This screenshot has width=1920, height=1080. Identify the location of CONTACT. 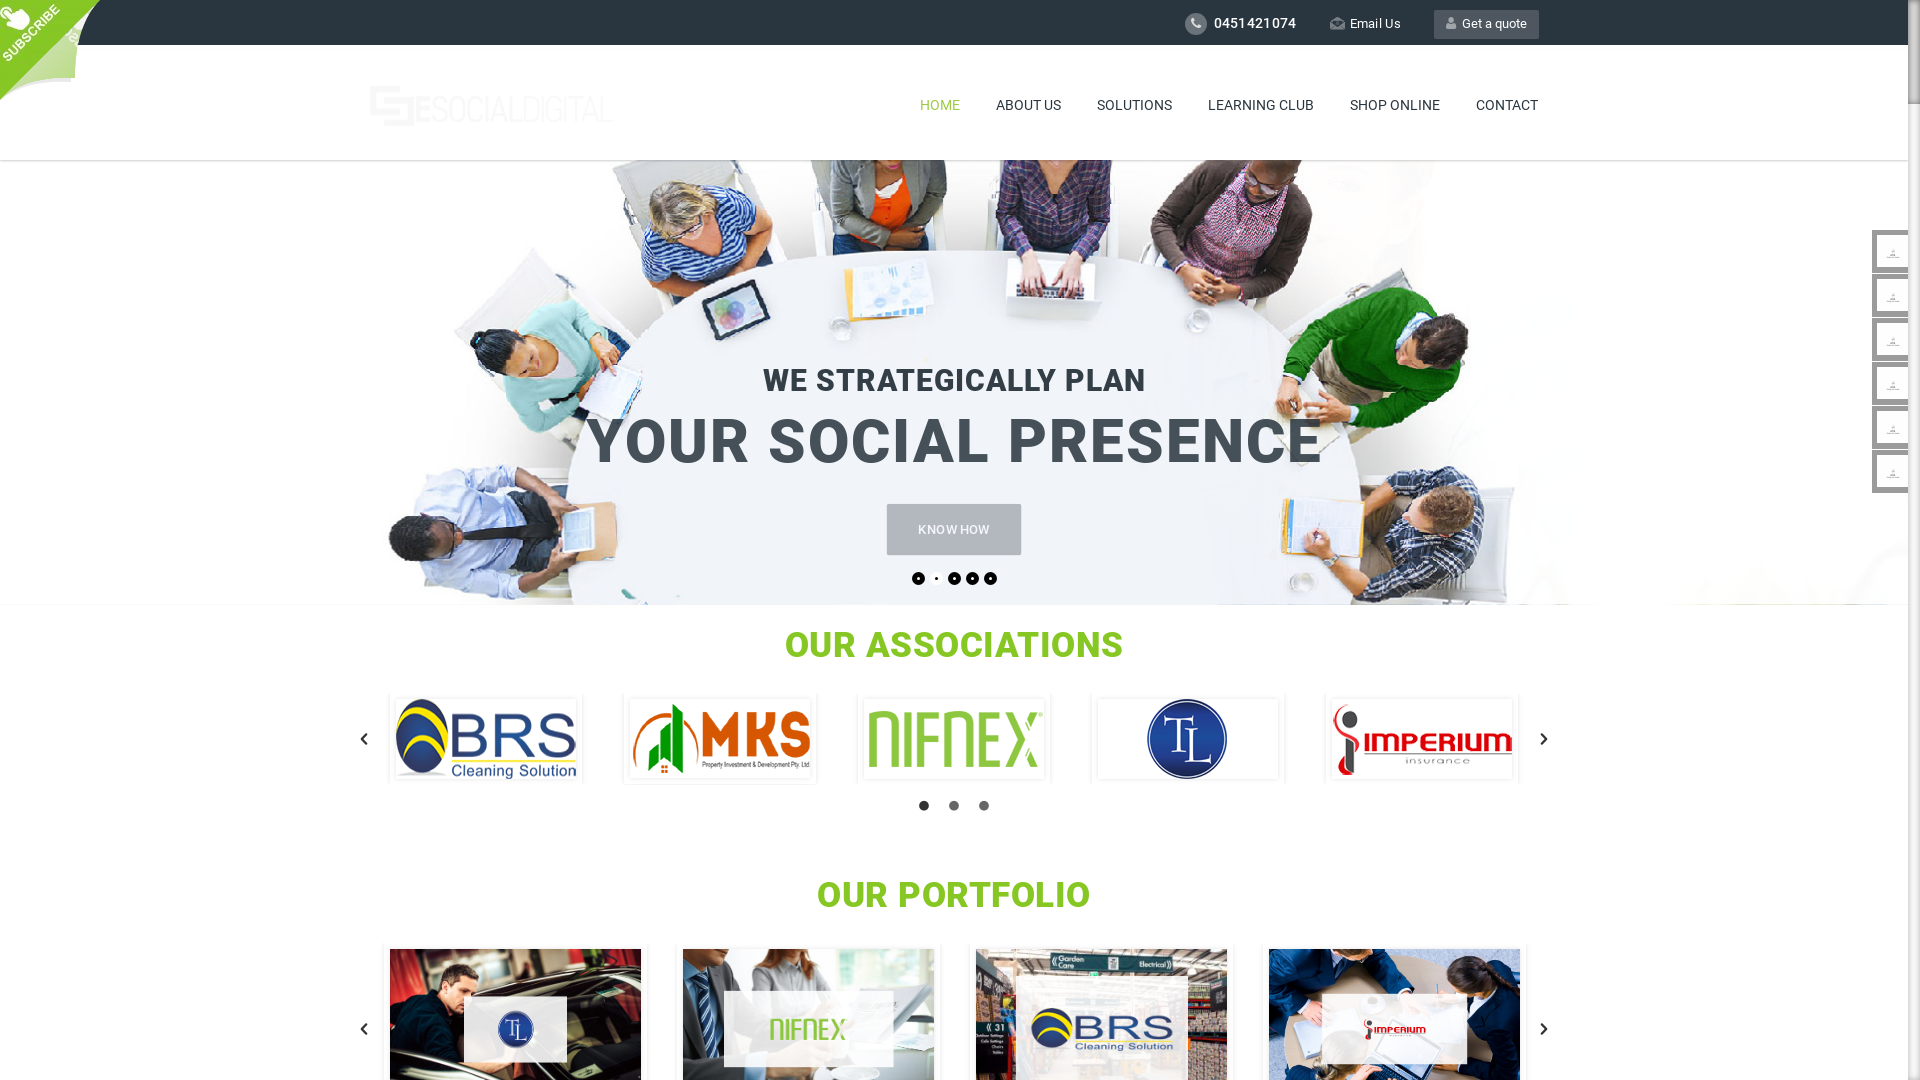
(1507, 106).